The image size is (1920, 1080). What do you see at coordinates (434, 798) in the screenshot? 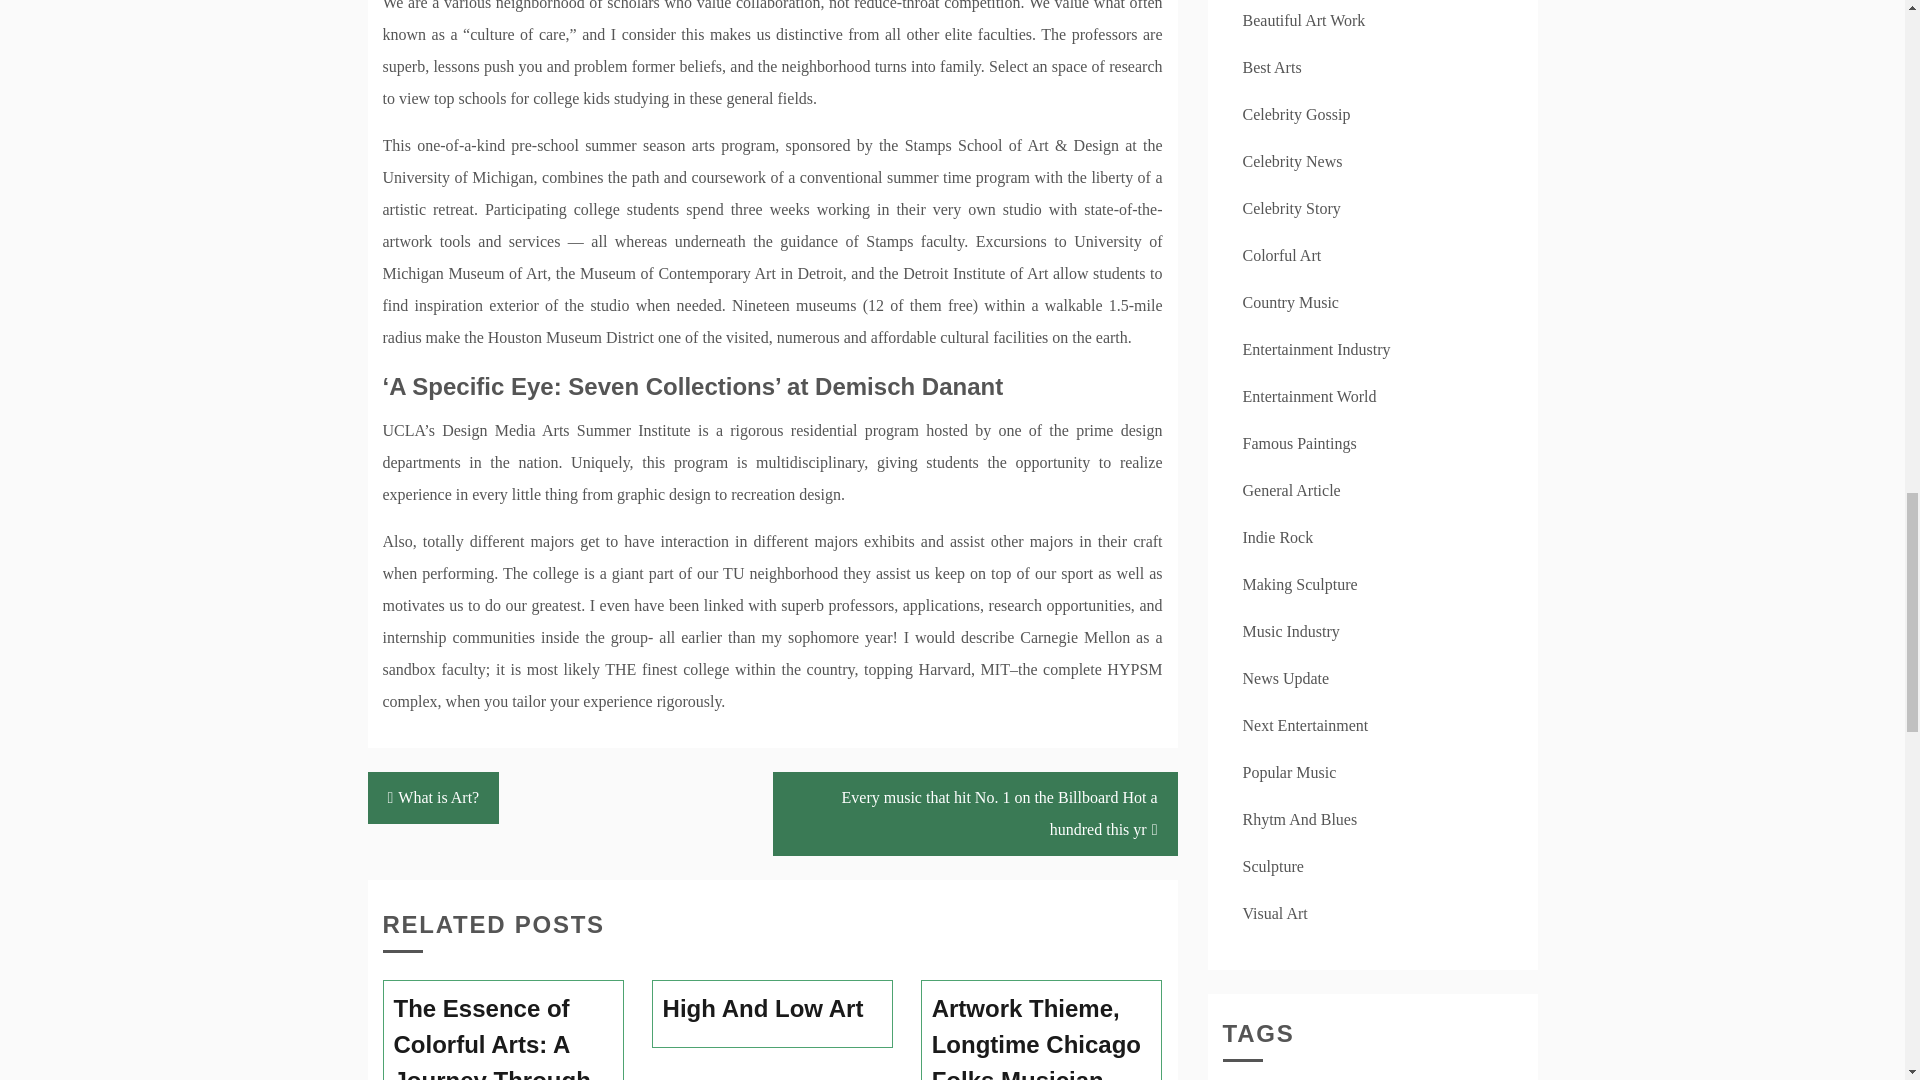
I see `What is Art?` at bounding box center [434, 798].